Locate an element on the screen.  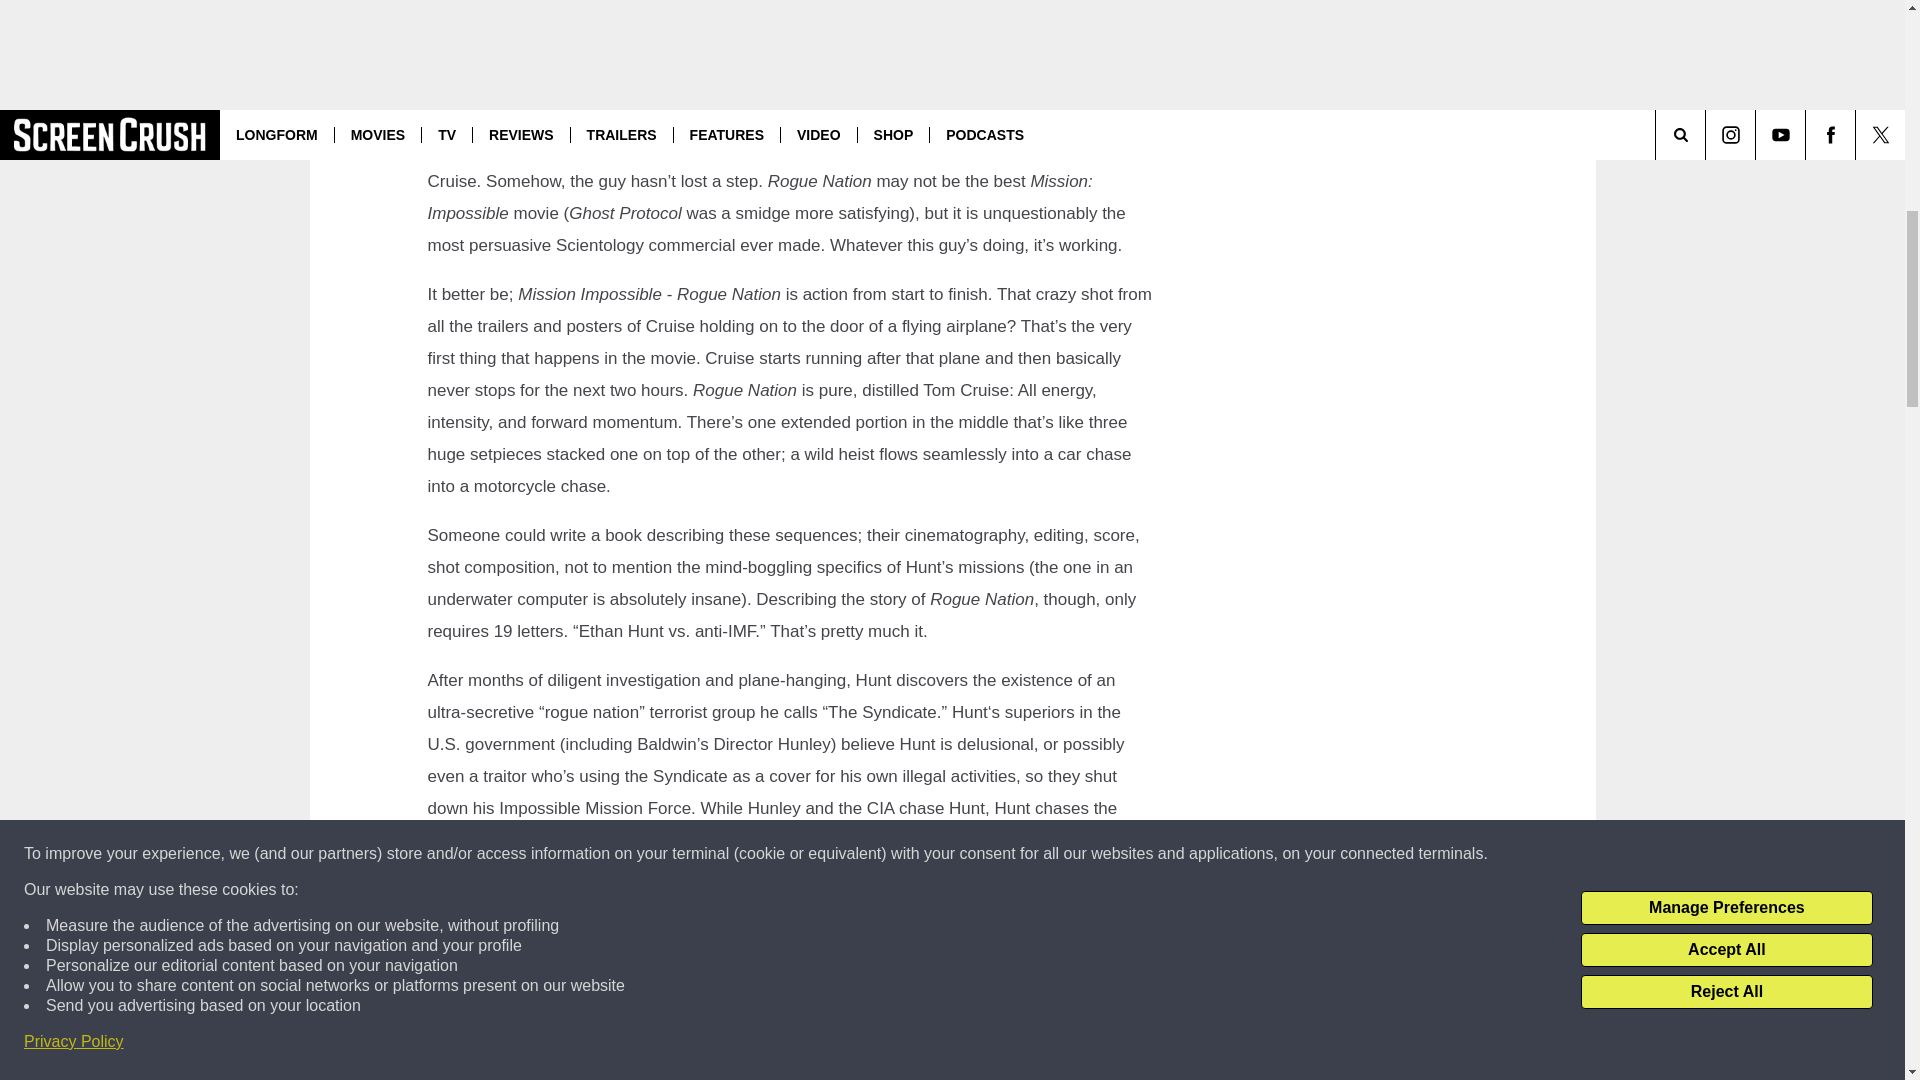
Simon Pegg is located at coordinates (626, 1076).